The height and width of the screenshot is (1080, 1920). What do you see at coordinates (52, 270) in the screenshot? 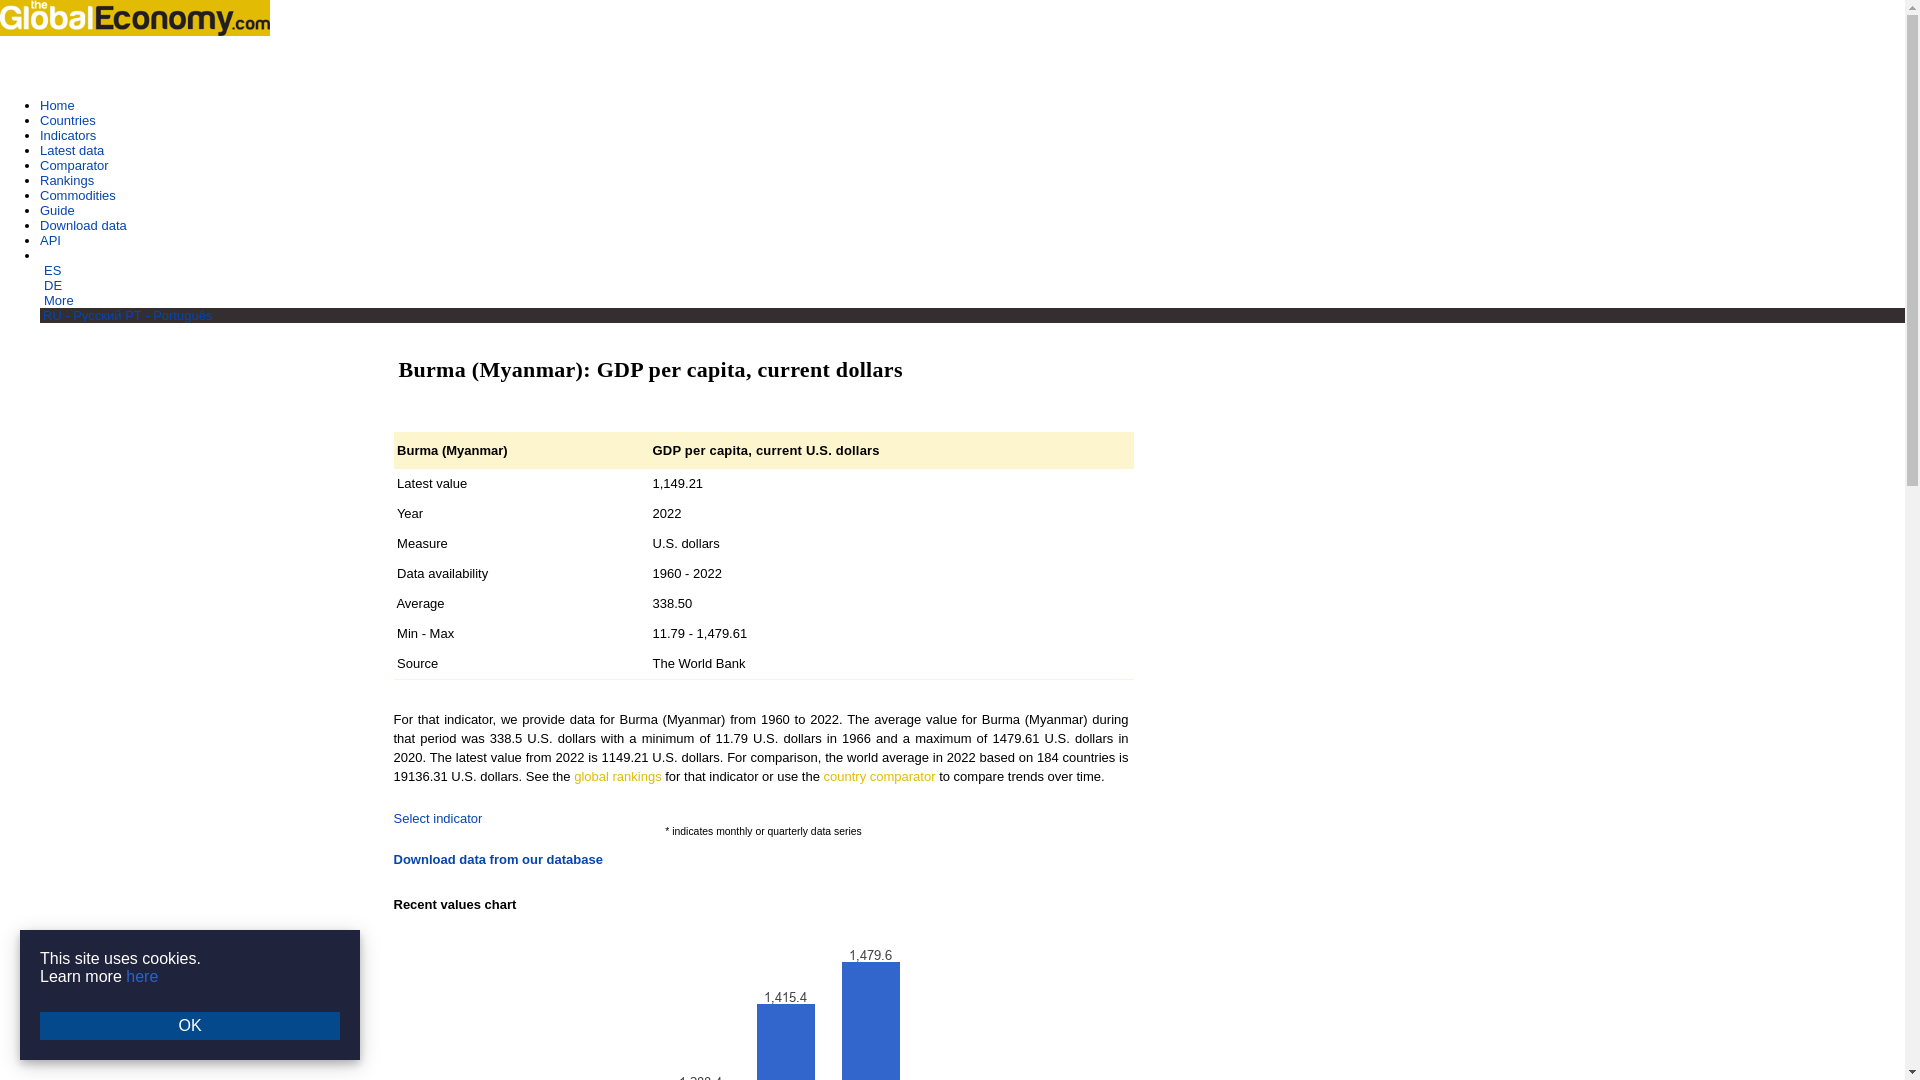
I see `ES` at bounding box center [52, 270].